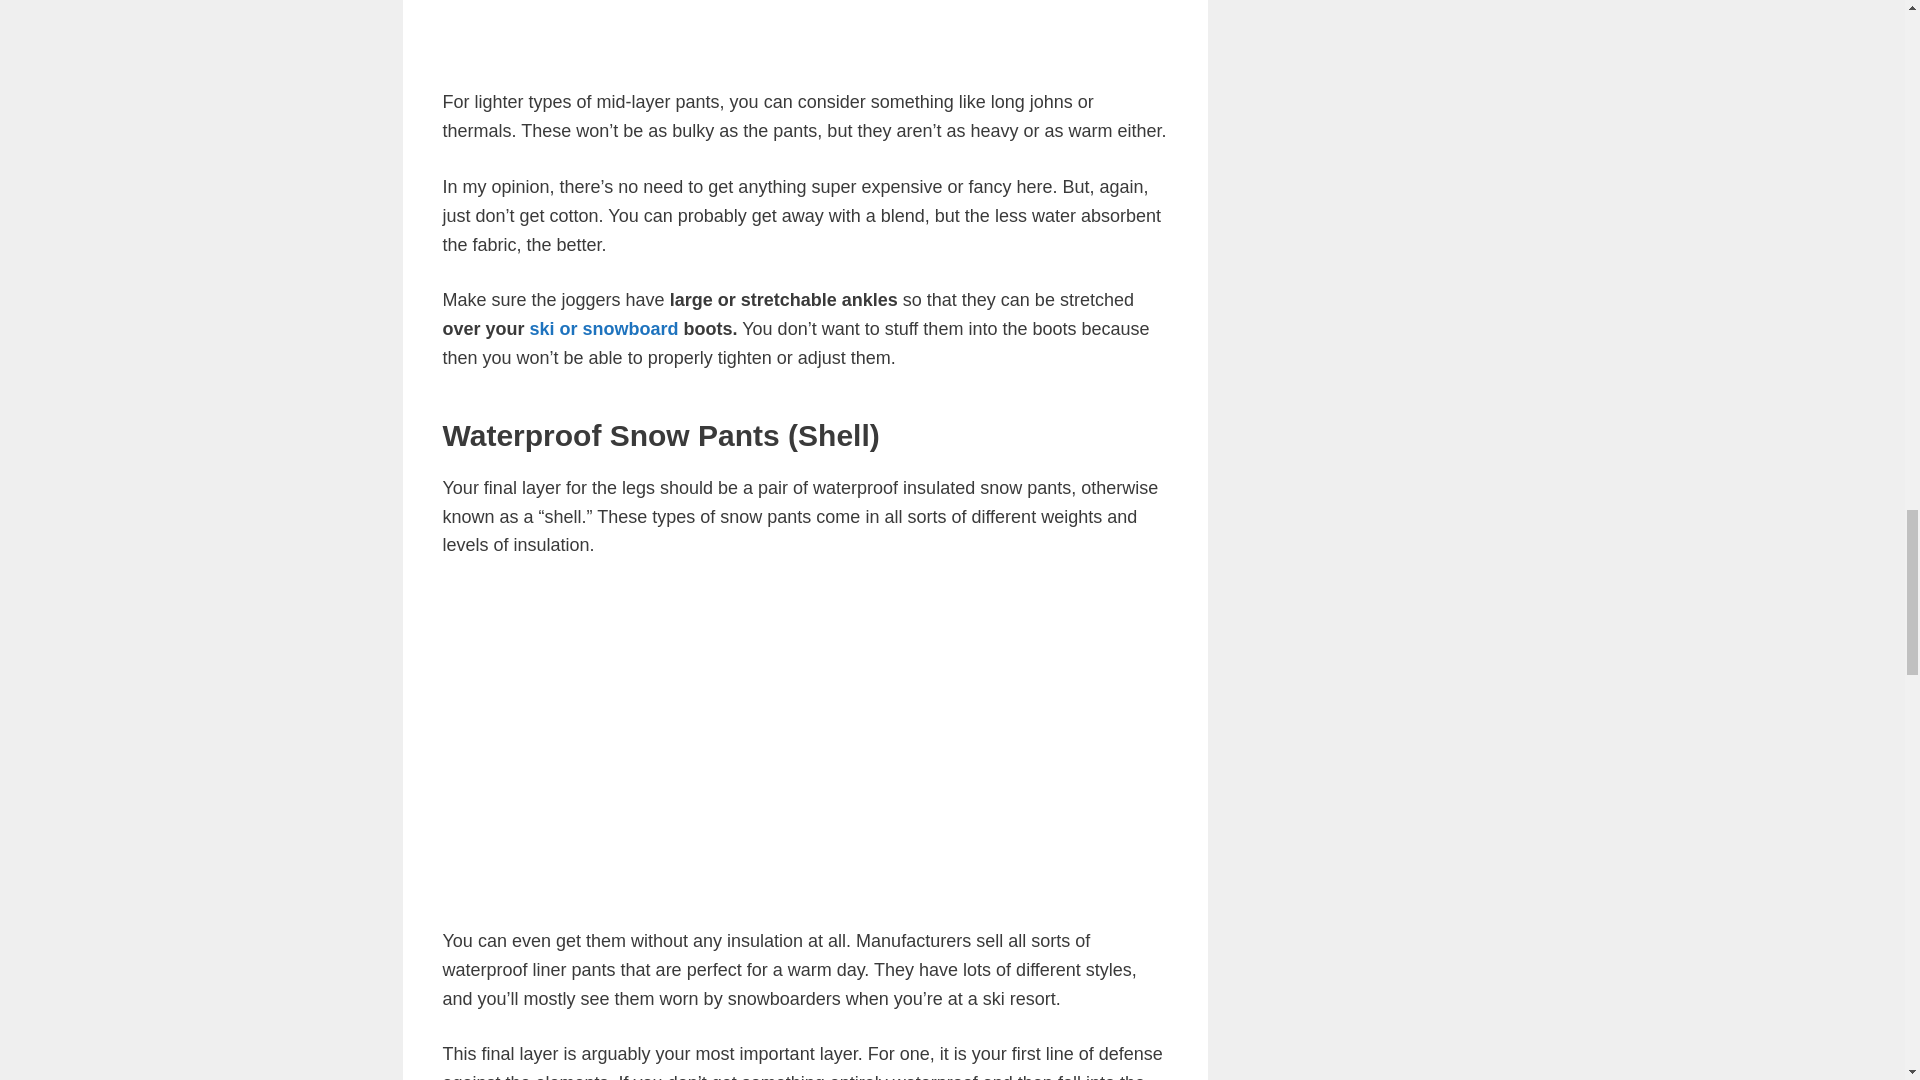 This screenshot has width=1920, height=1080. I want to click on my-fleece-second-layer-pants, so click(804, 26).